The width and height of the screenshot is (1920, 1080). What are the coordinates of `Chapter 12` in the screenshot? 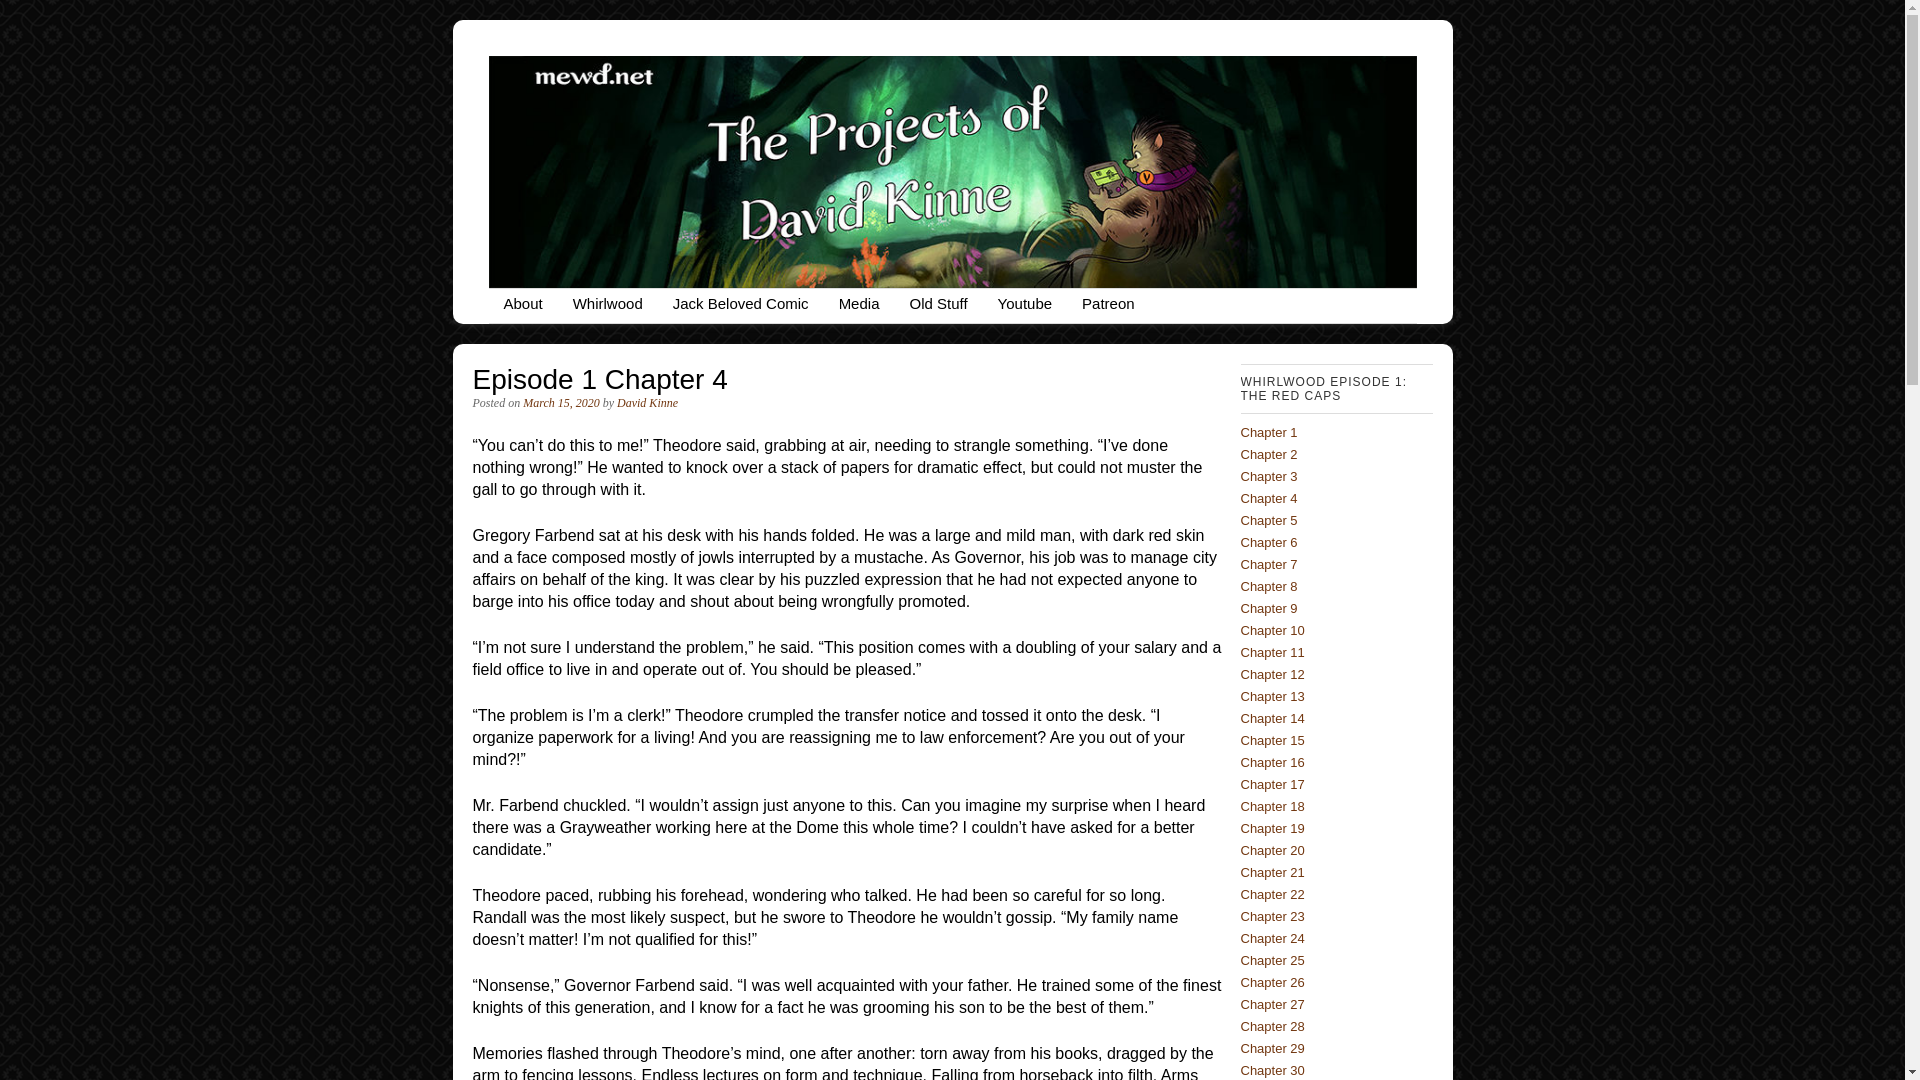 It's located at (1272, 674).